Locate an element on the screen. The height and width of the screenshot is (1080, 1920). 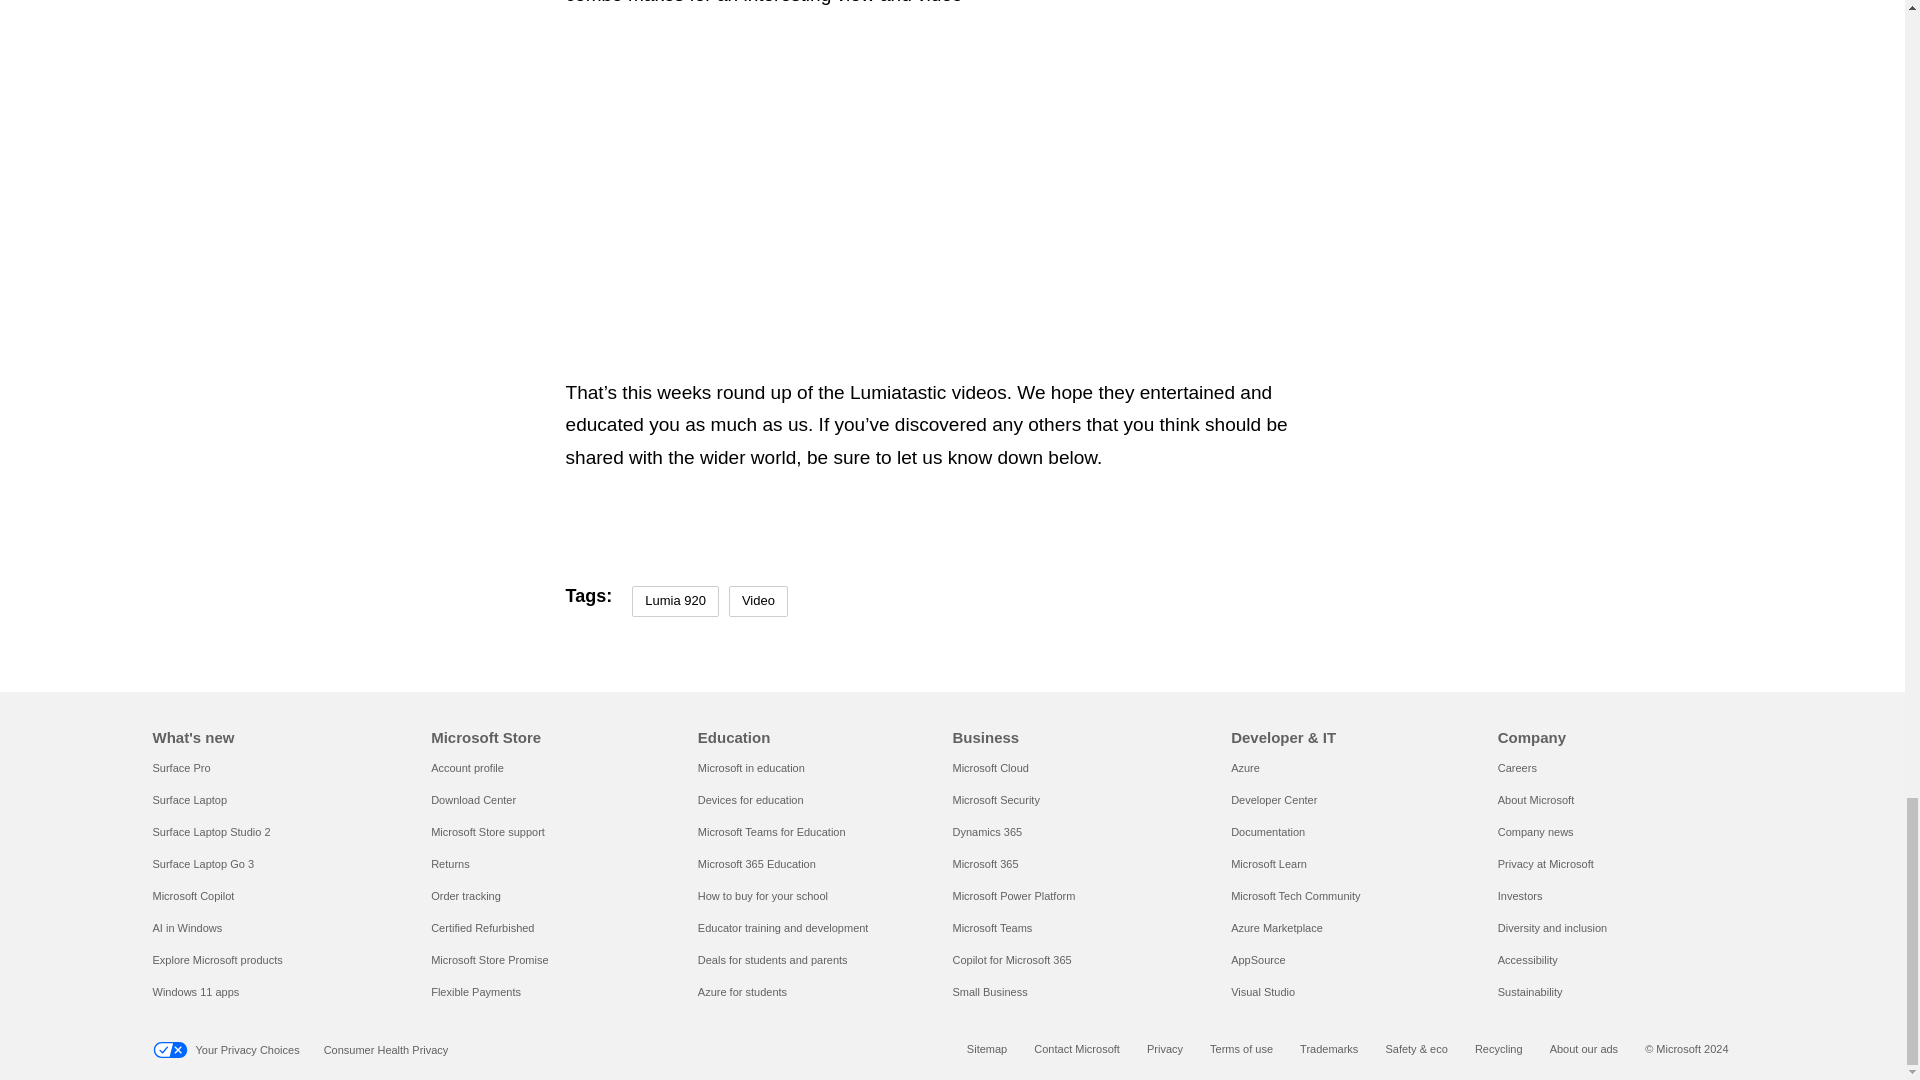
Video Tag is located at coordinates (758, 601).